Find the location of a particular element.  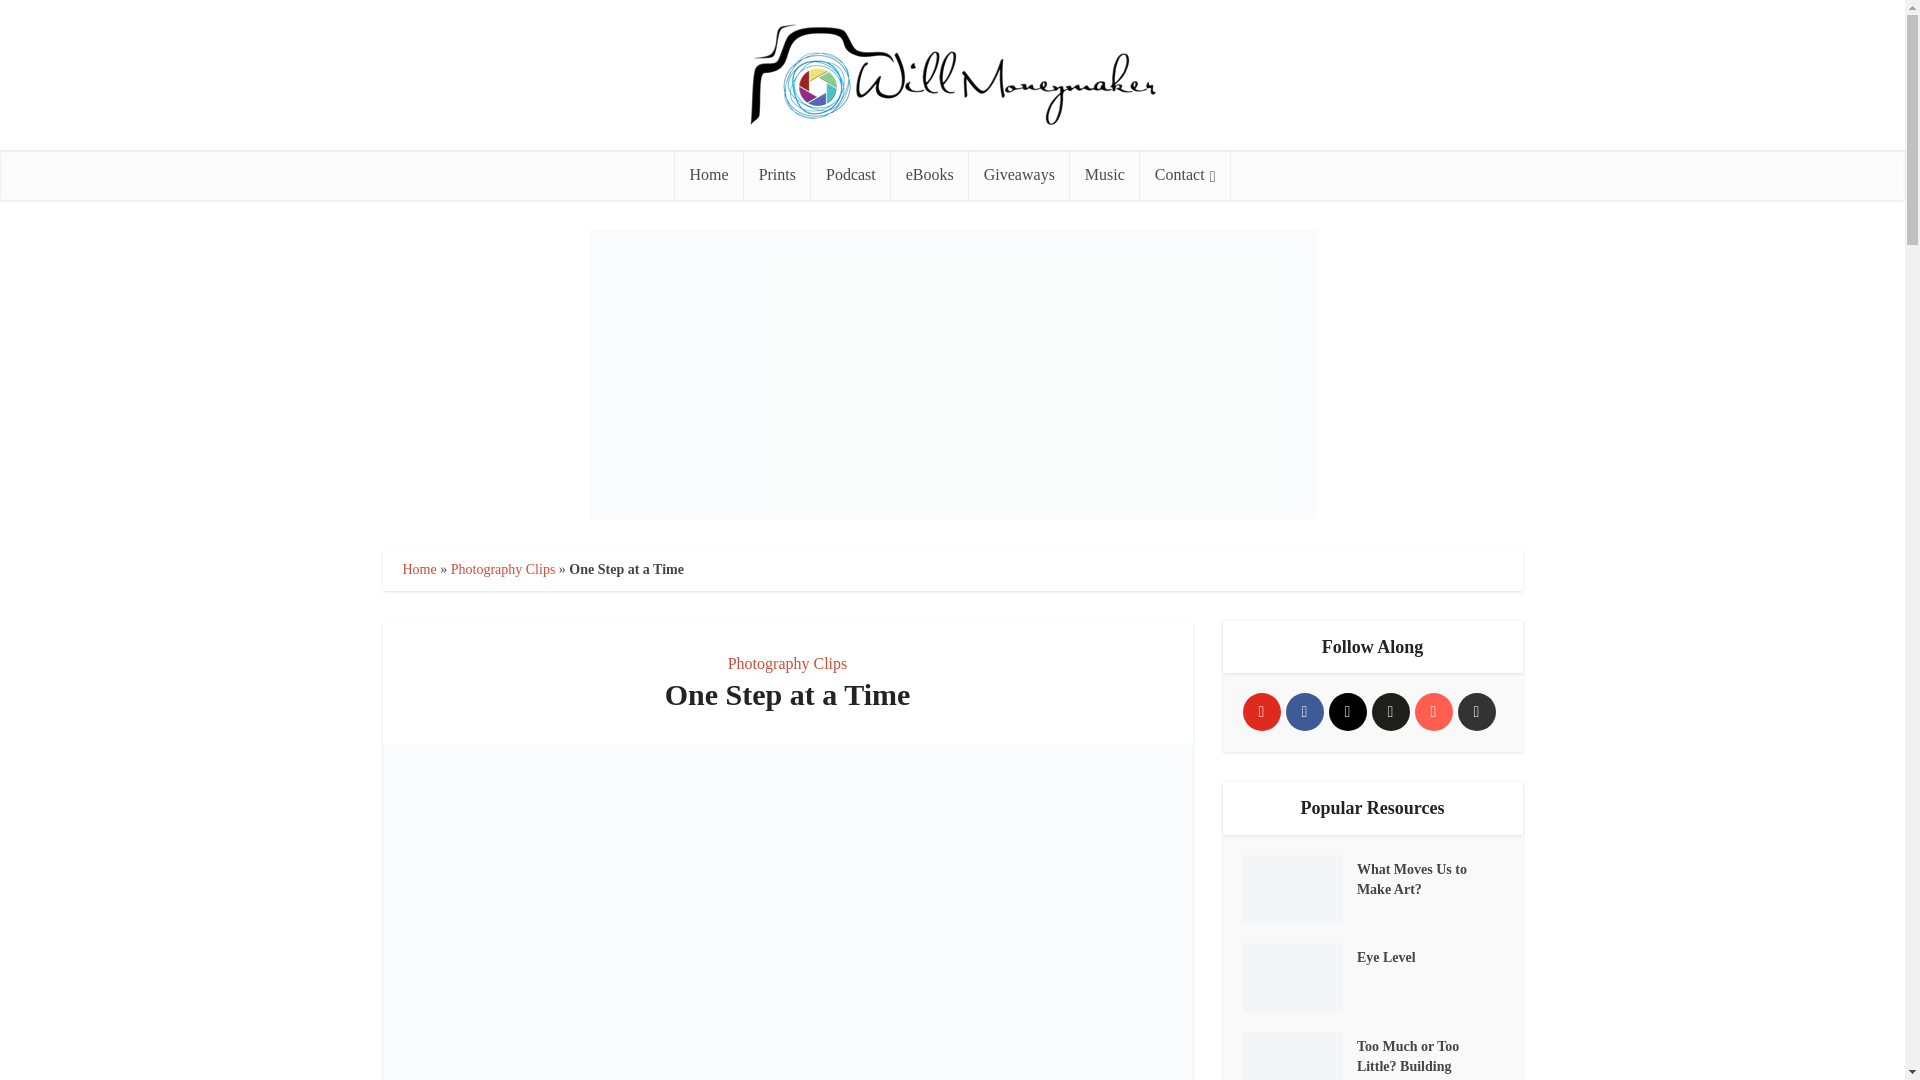

YouTube is located at coordinates (1261, 712).